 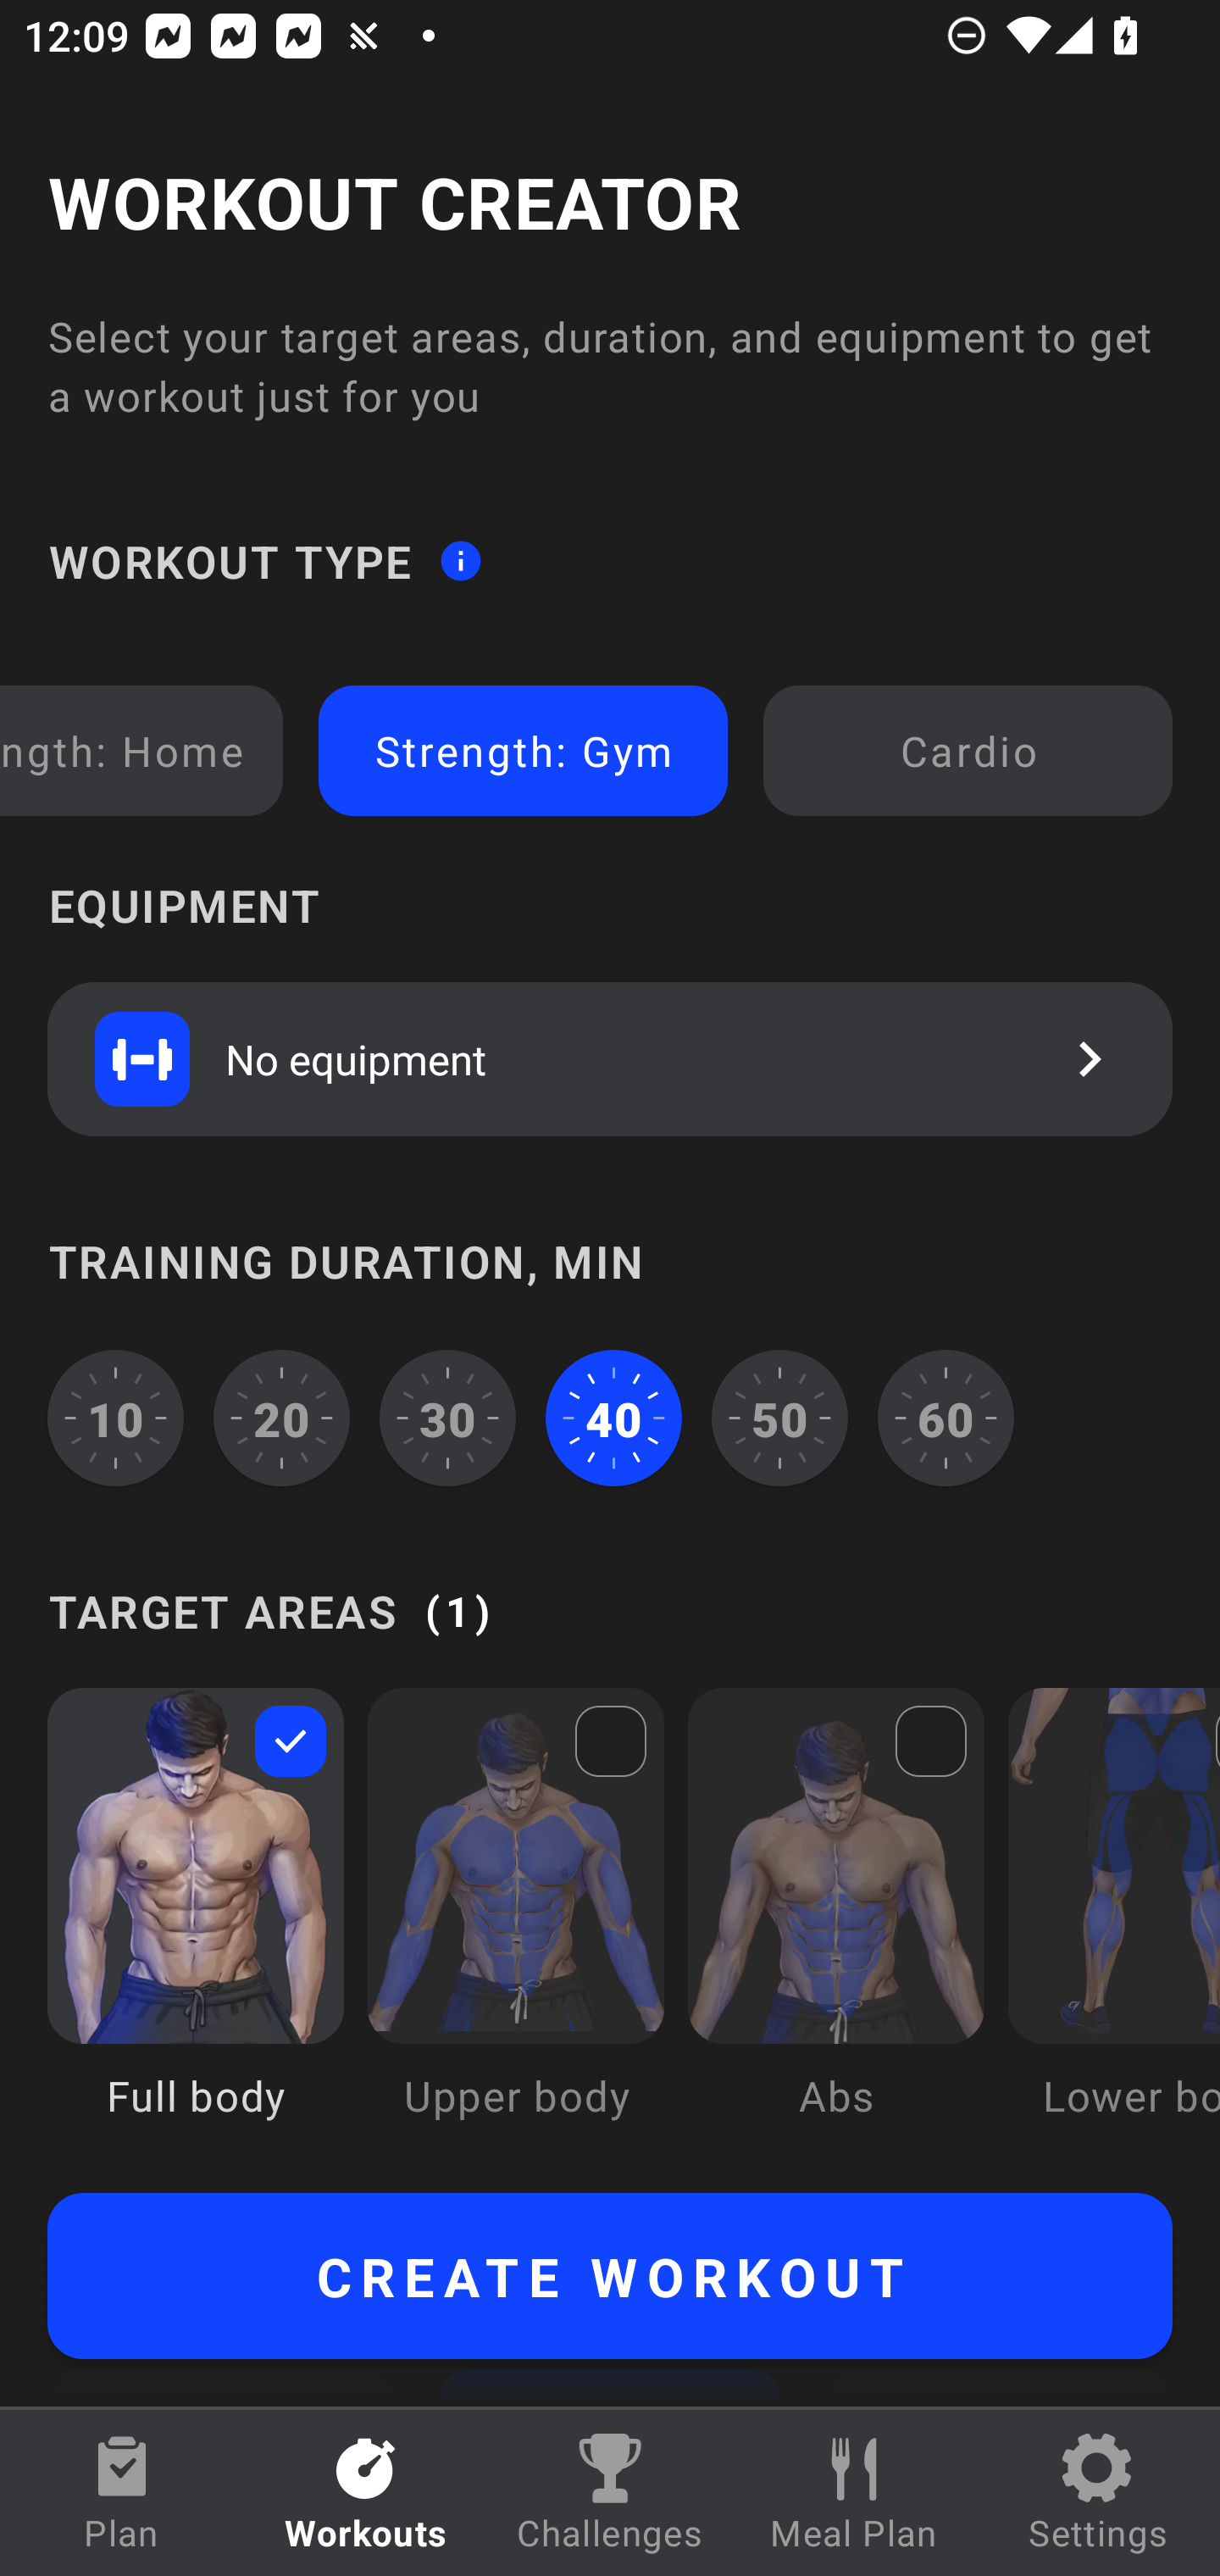 What do you see at coordinates (945, 1418) in the screenshot?
I see `60` at bounding box center [945, 1418].